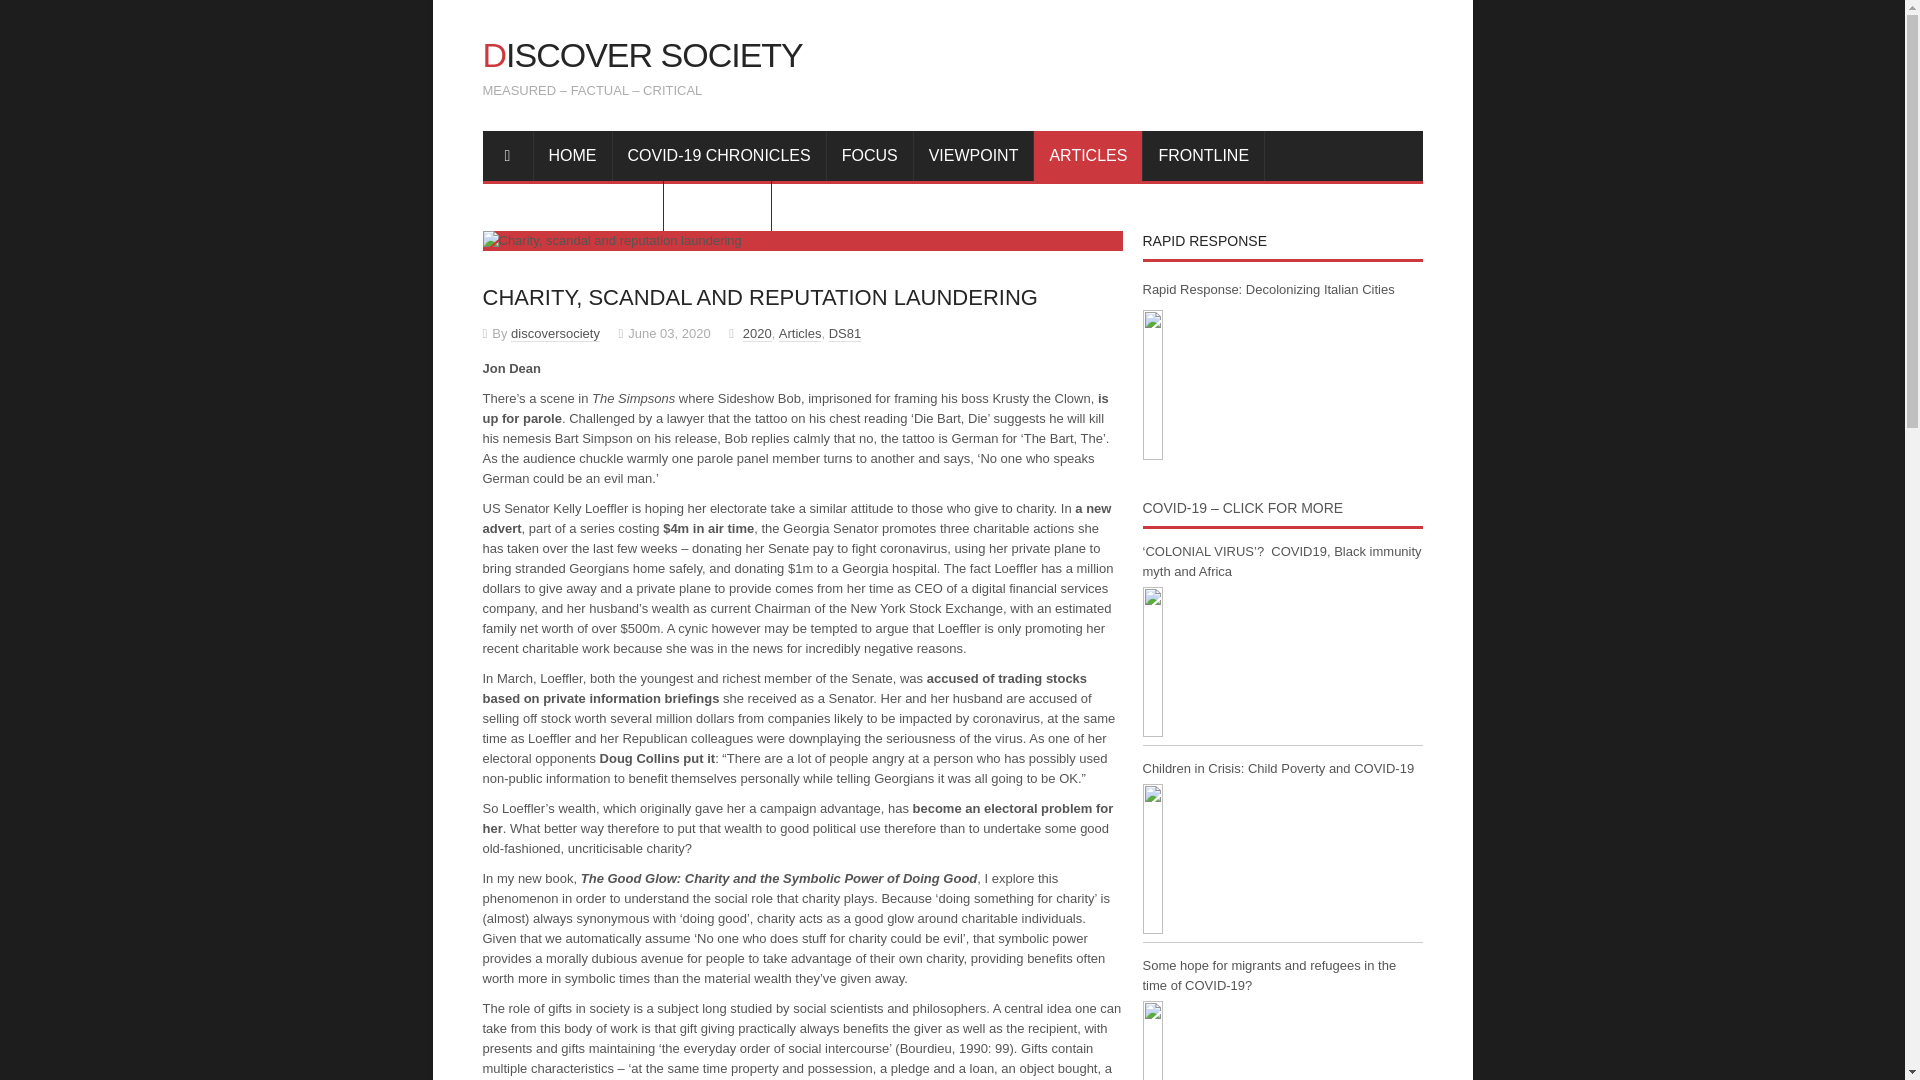  Describe the element at coordinates (870, 154) in the screenshot. I see `FOCUS` at that location.